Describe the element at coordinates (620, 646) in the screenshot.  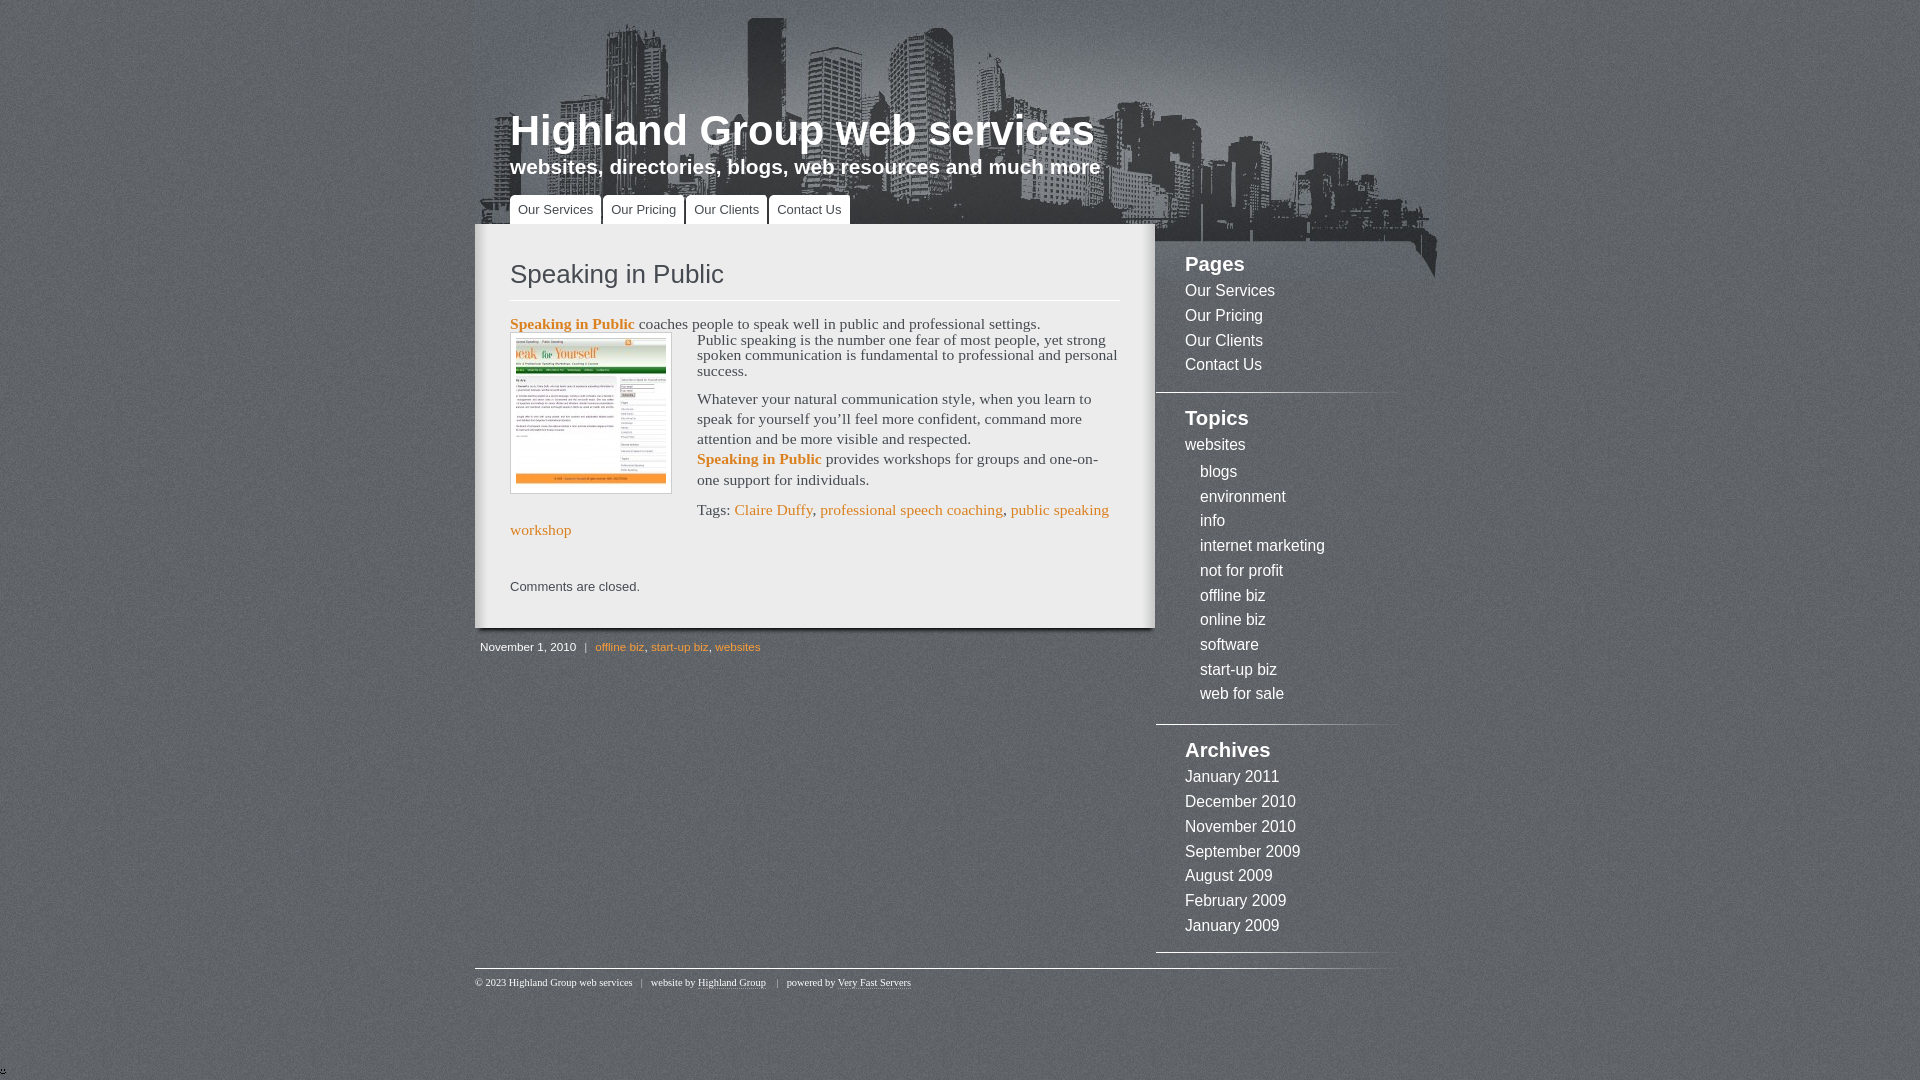
I see `offline biz` at that location.